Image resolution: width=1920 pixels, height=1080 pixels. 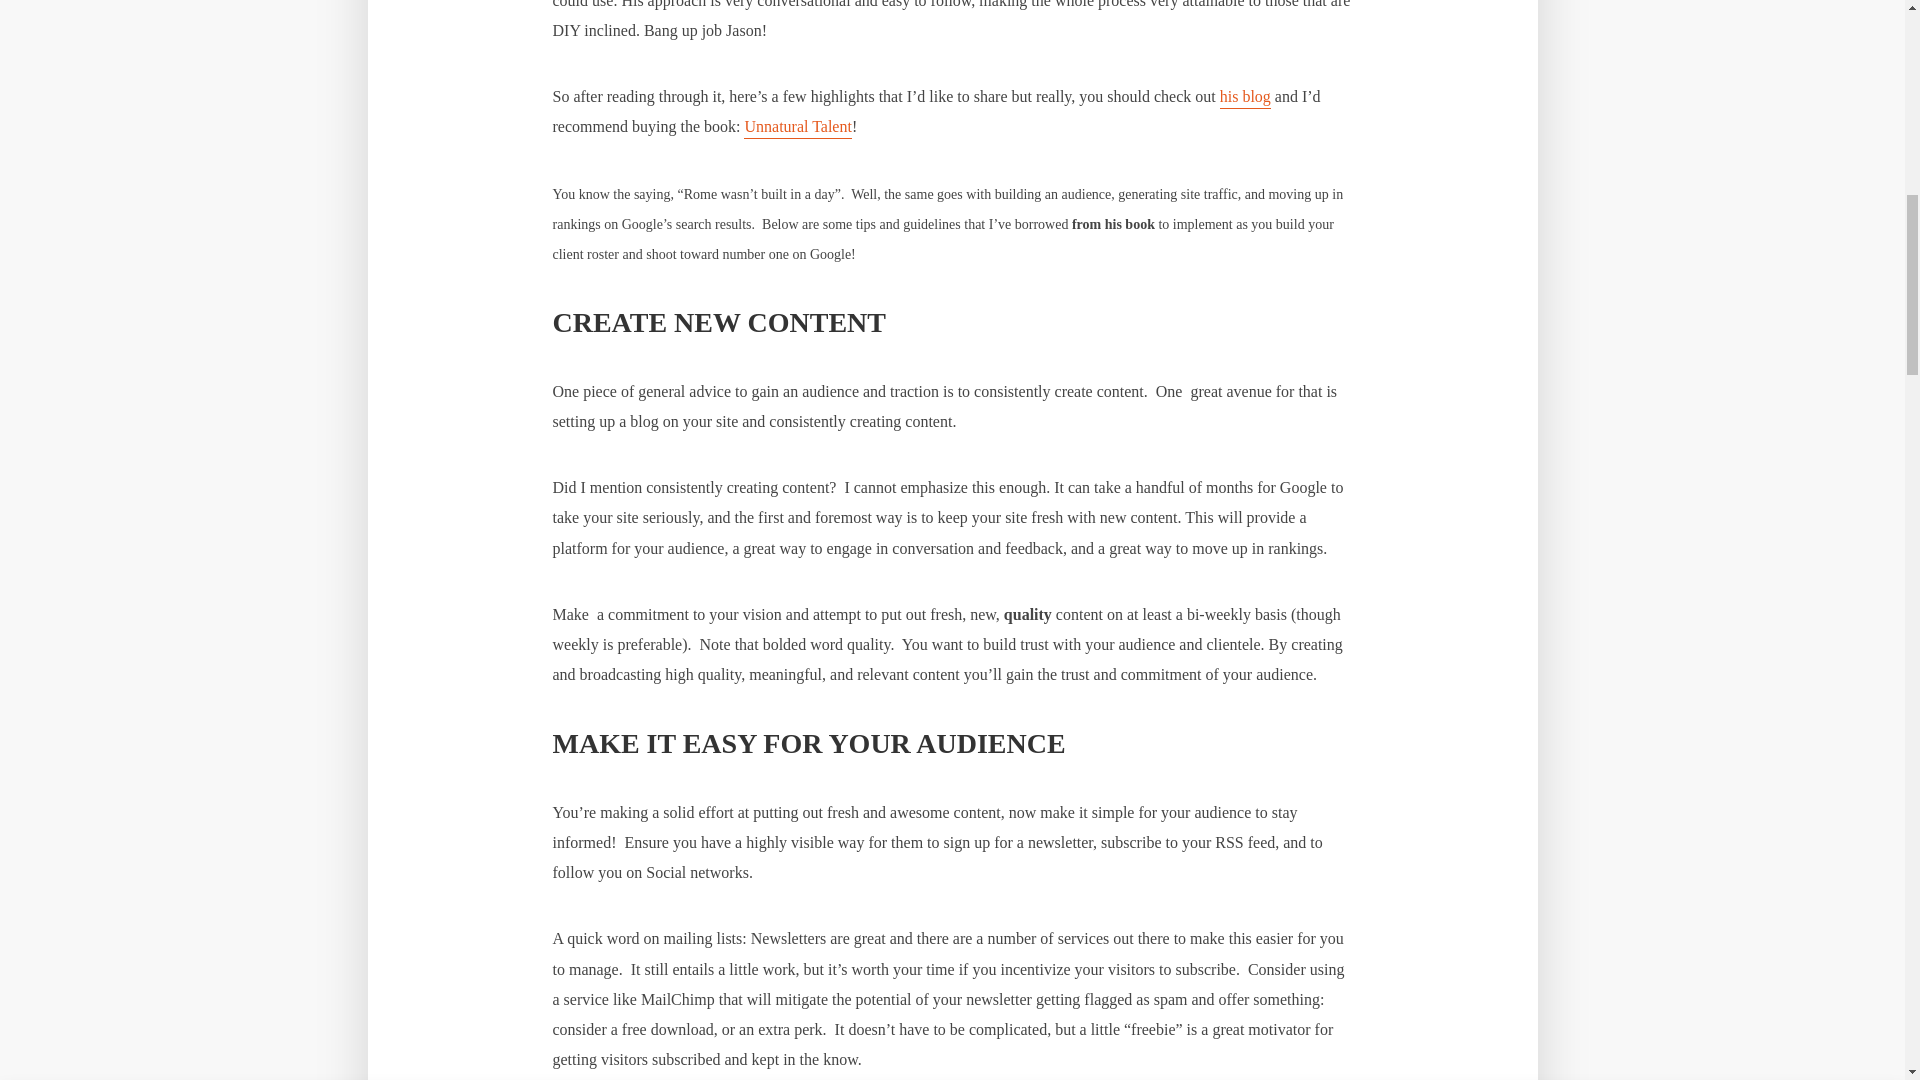 I want to click on Unnatural Talent, so click(x=797, y=128).